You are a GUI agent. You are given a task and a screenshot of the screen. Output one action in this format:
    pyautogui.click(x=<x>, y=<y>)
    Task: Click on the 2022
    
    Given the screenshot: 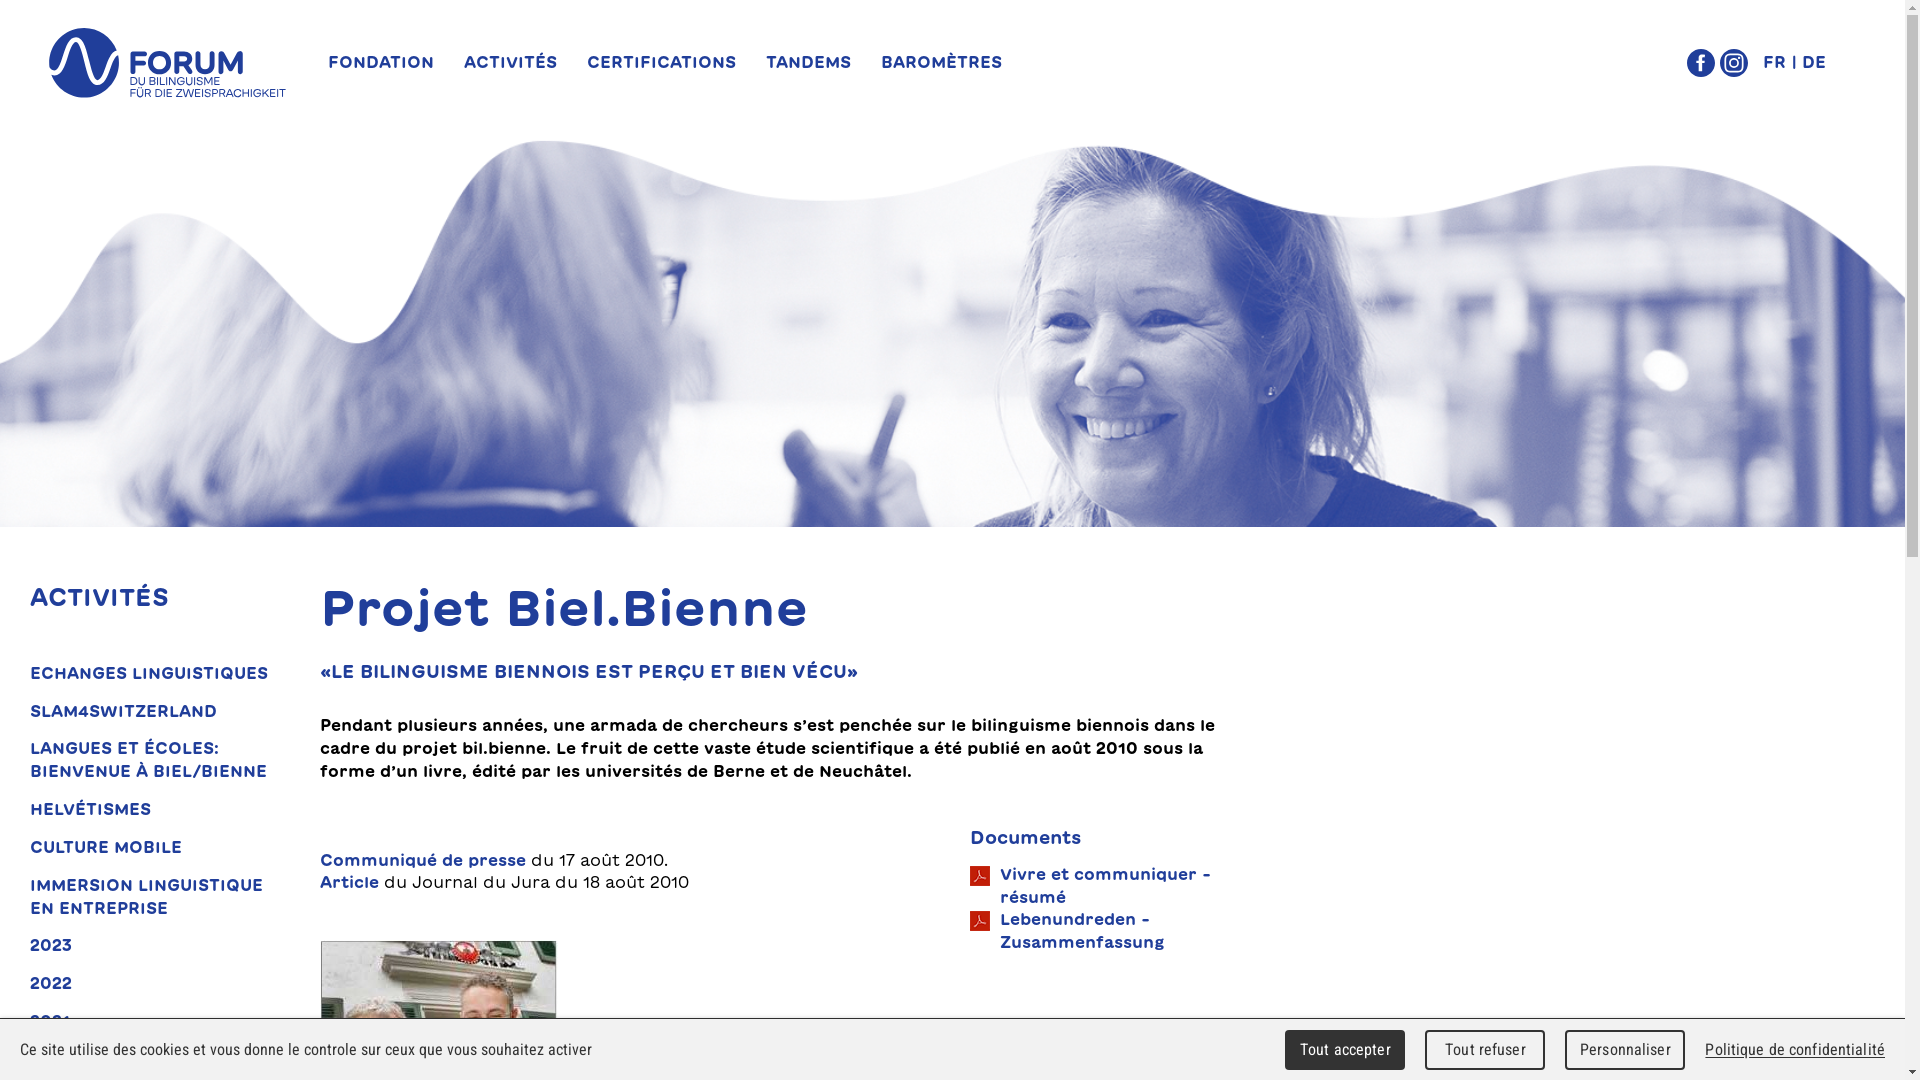 What is the action you would take?
    pyautogui.click(x=155, y=984)
    